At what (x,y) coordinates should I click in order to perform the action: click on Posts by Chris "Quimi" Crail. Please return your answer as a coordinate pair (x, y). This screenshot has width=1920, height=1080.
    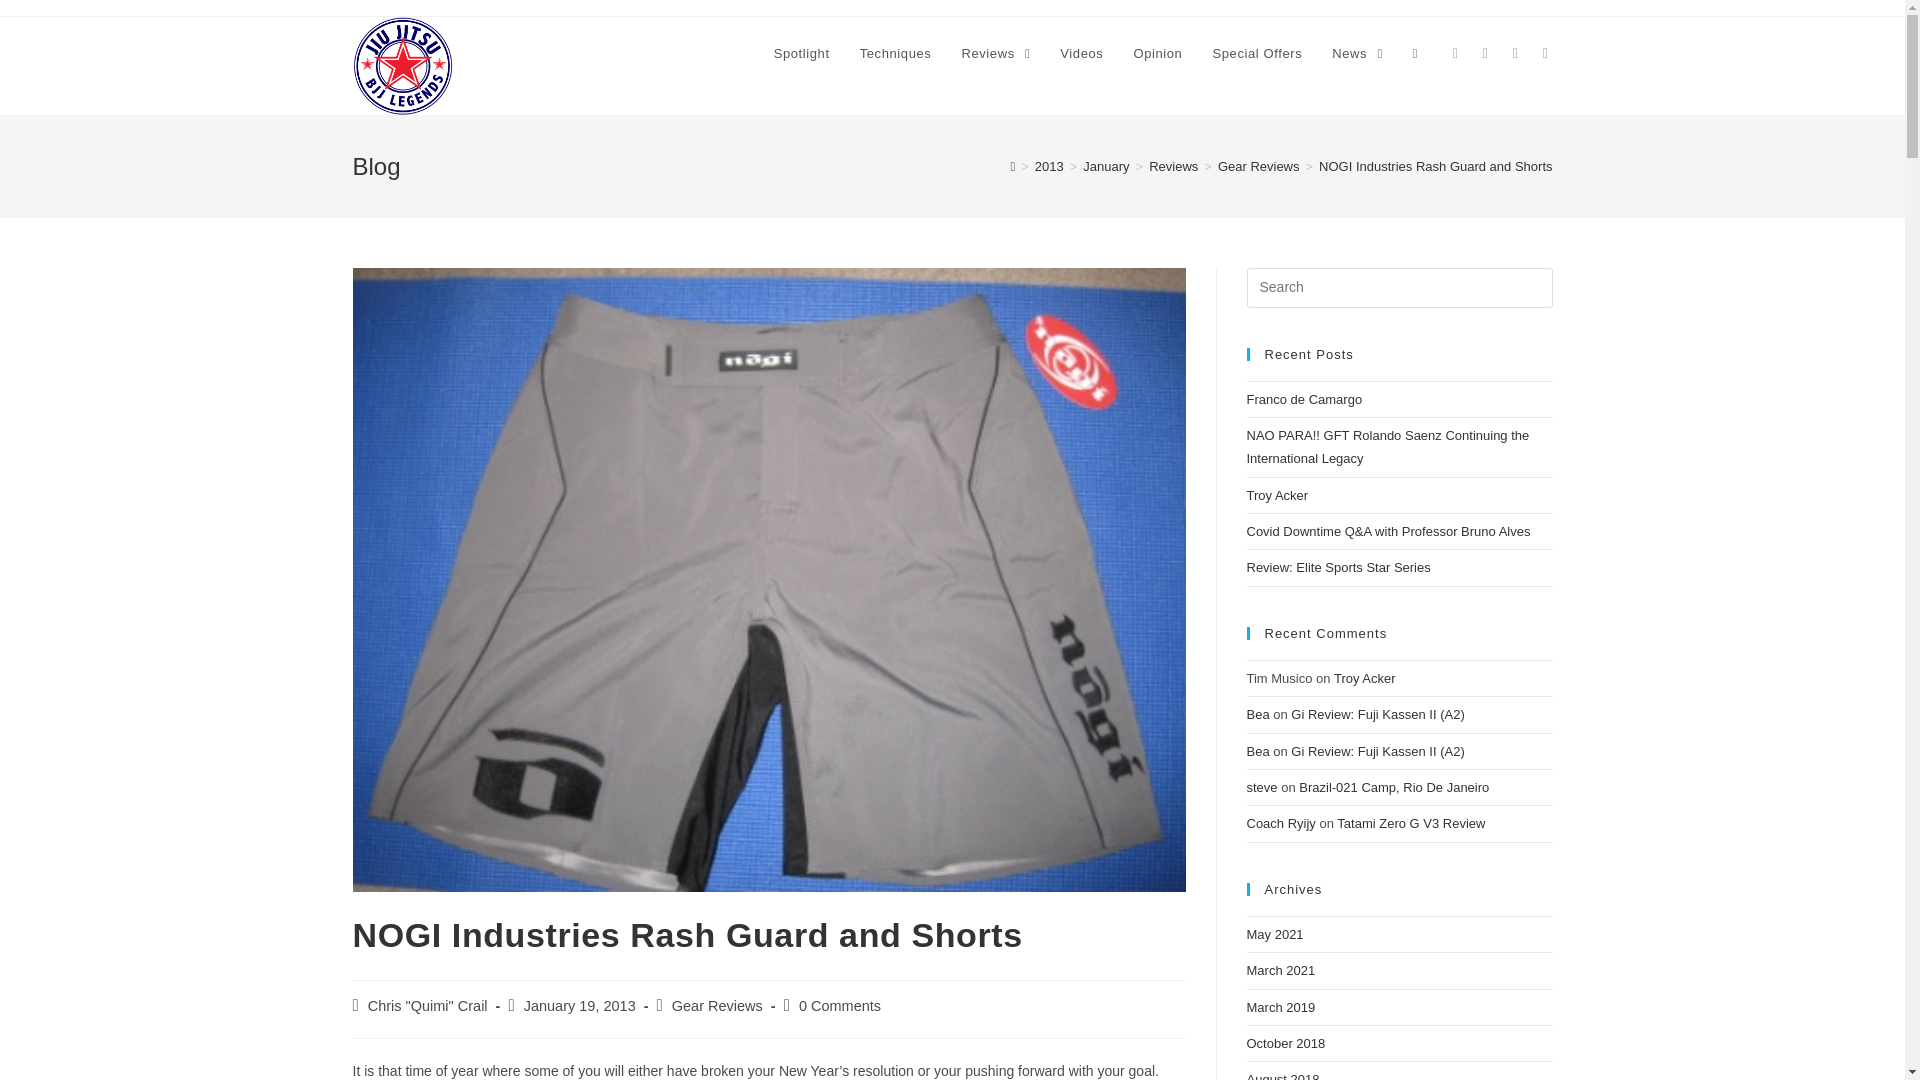
    Looking at the image, I should click on (428, 1006).